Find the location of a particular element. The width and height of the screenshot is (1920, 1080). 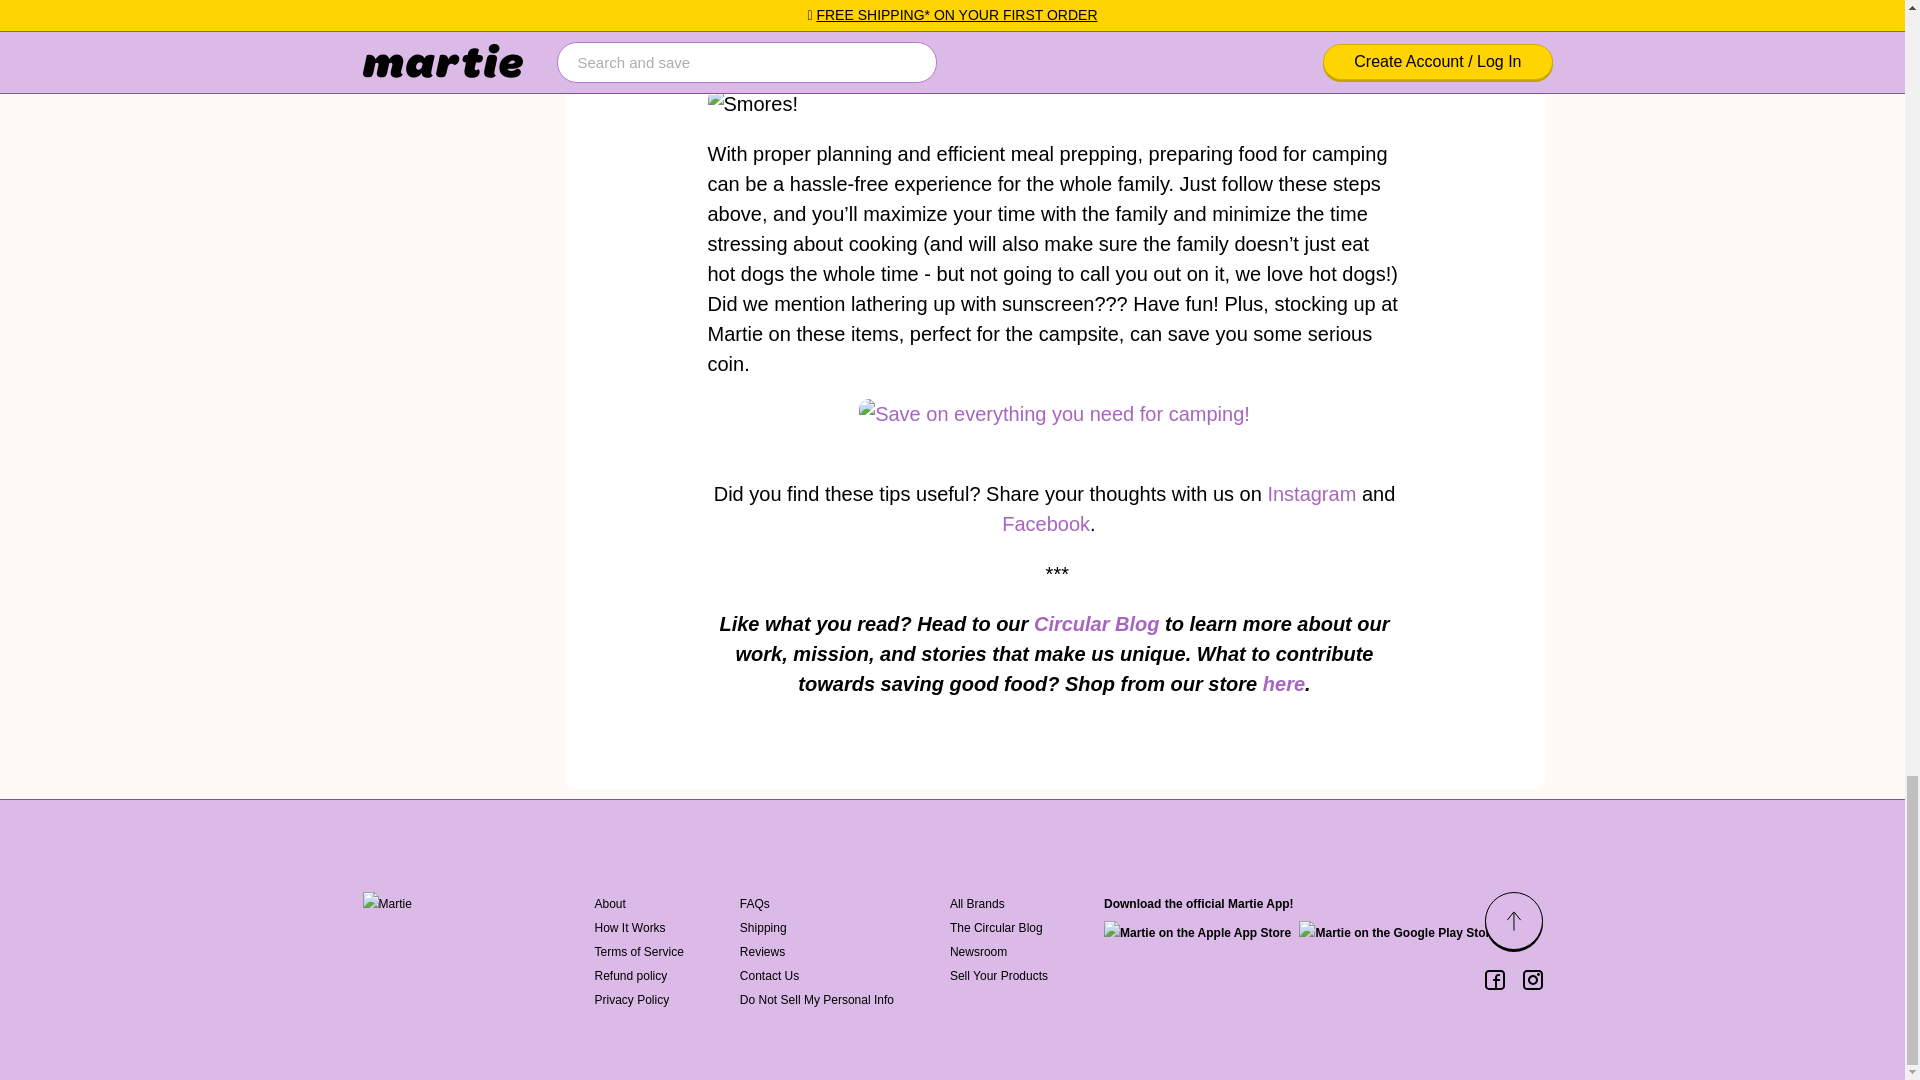

Save on camping supplies at Martie is located at coordinates (1054, 413).